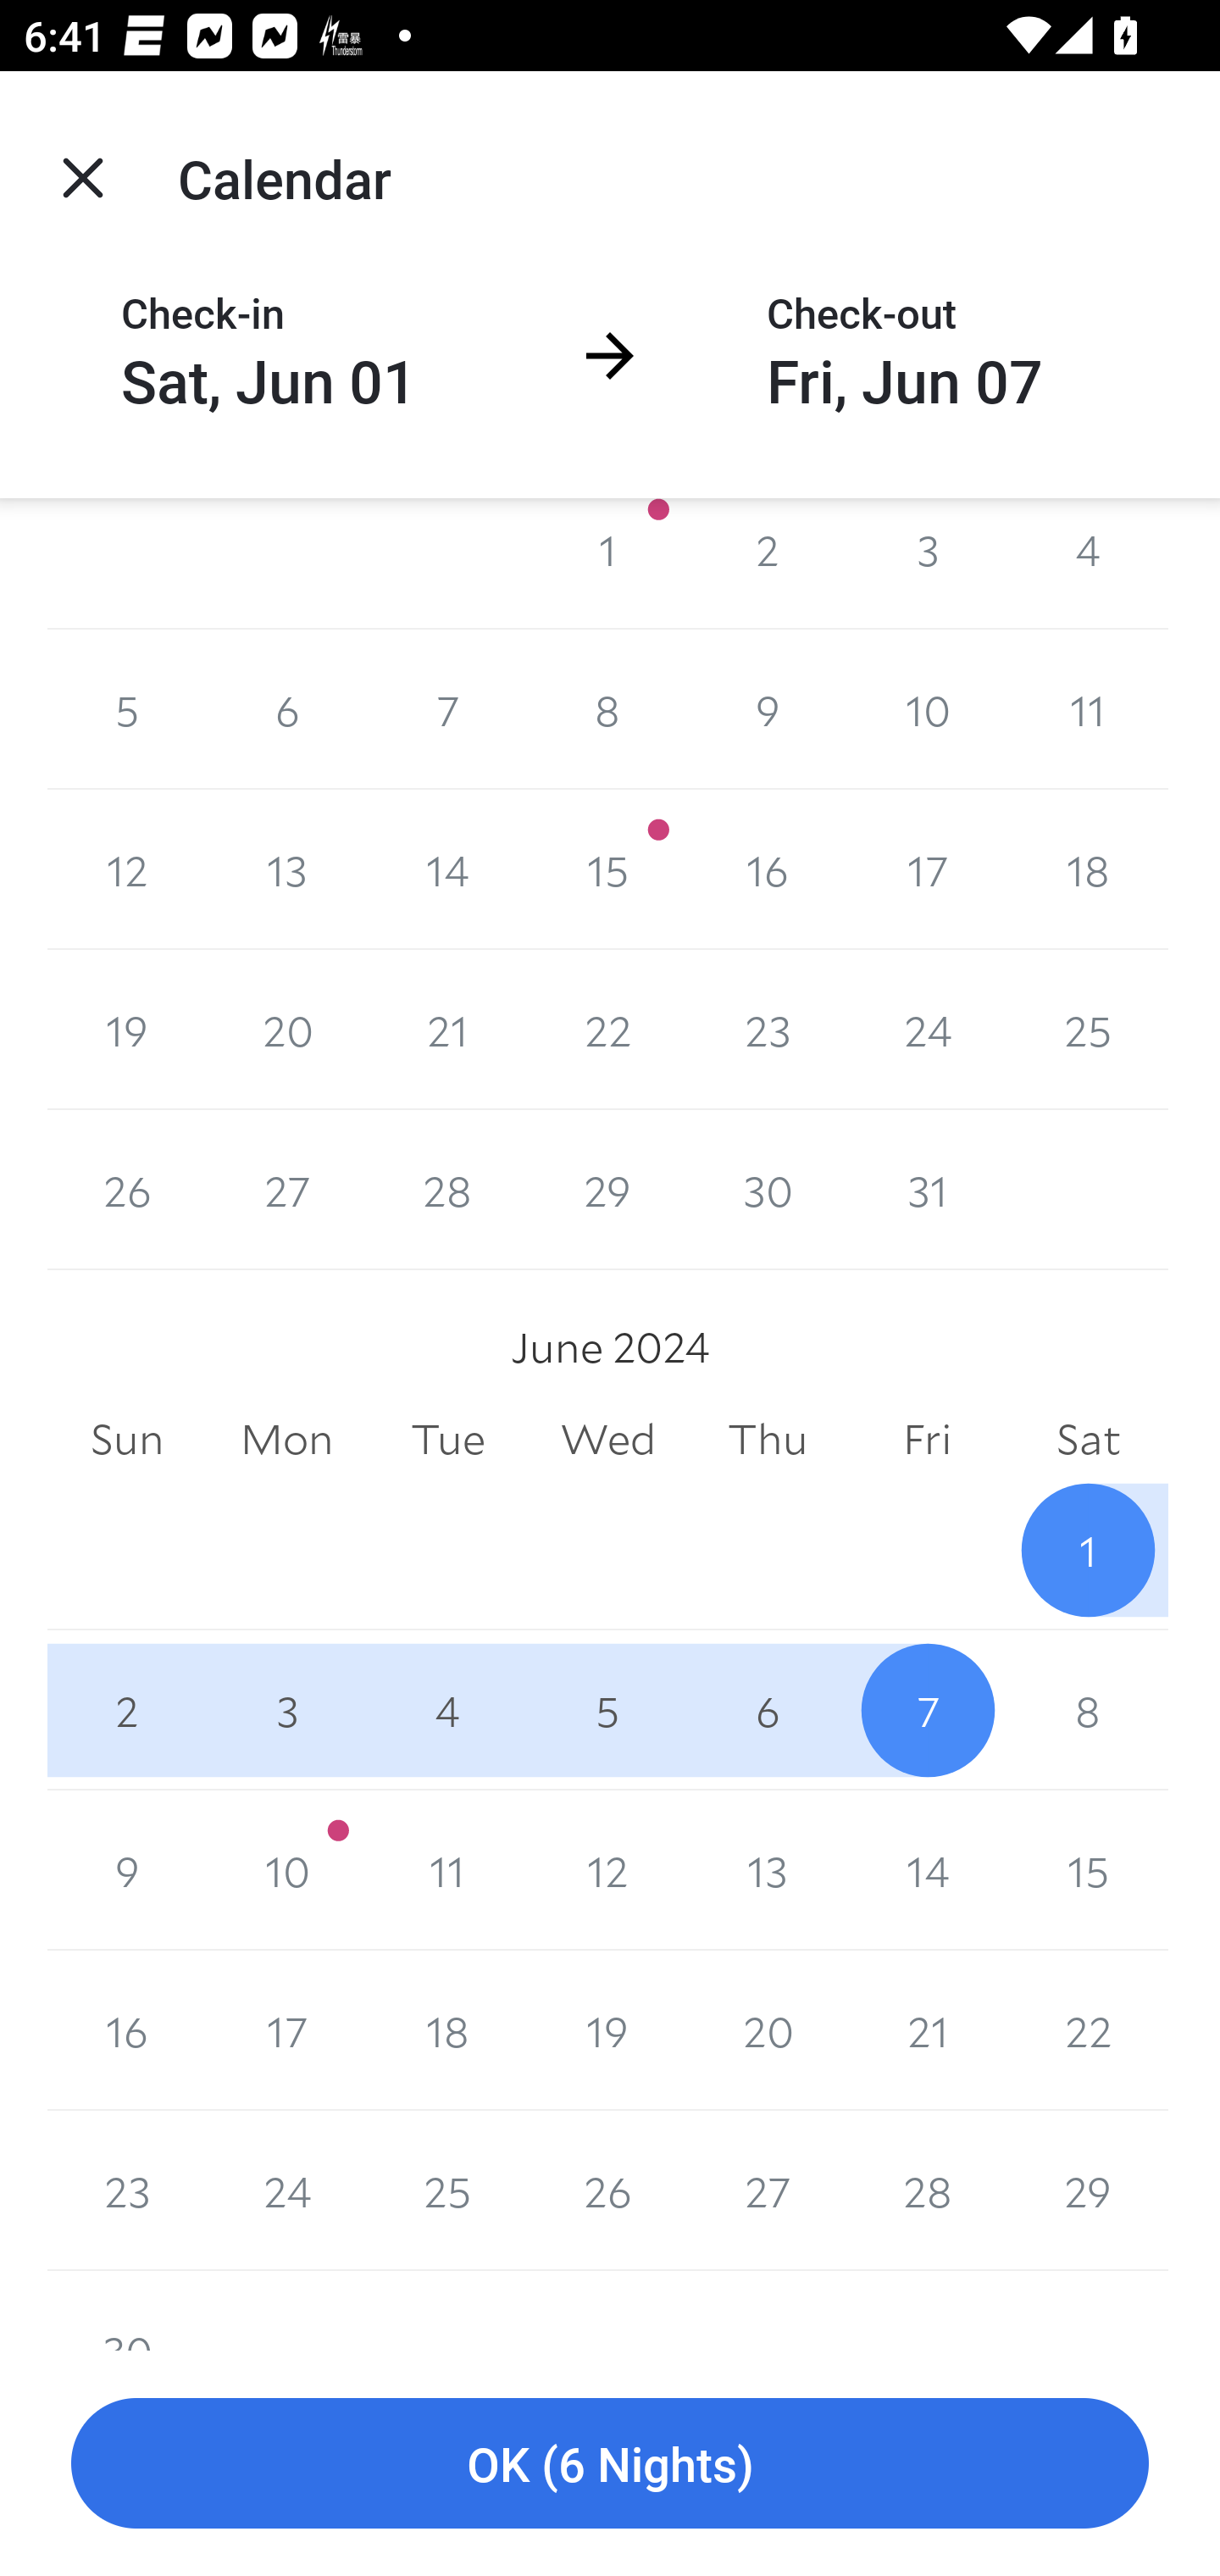 The height and width of the screenshot is (2576, 1220). What do you see at coordinates (286, 1439) in the screenshot?
I see `Mon` at bounding box center [286, 1439].